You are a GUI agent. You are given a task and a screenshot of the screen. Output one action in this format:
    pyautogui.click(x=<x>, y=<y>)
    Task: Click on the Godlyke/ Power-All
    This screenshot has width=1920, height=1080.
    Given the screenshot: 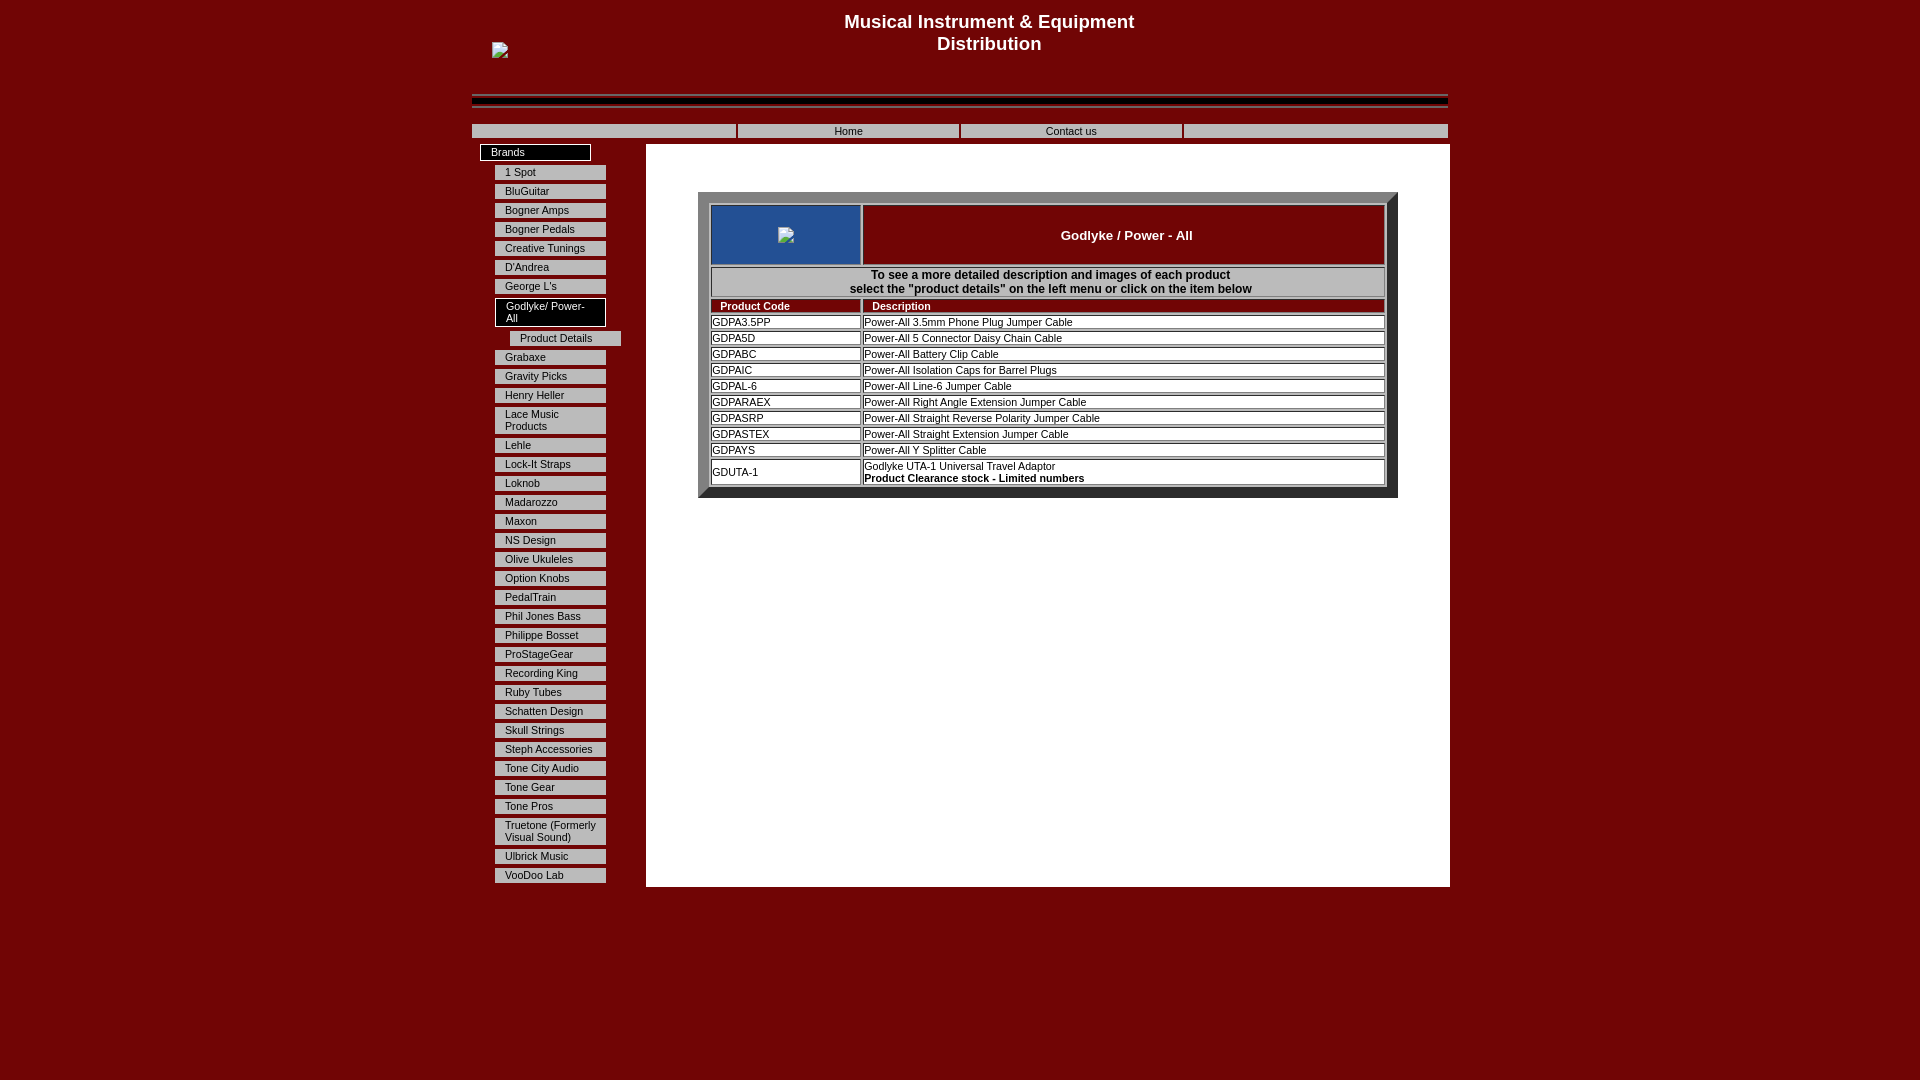 What is the action you would take?
    pyautogui.click(x=550, y=312)
    